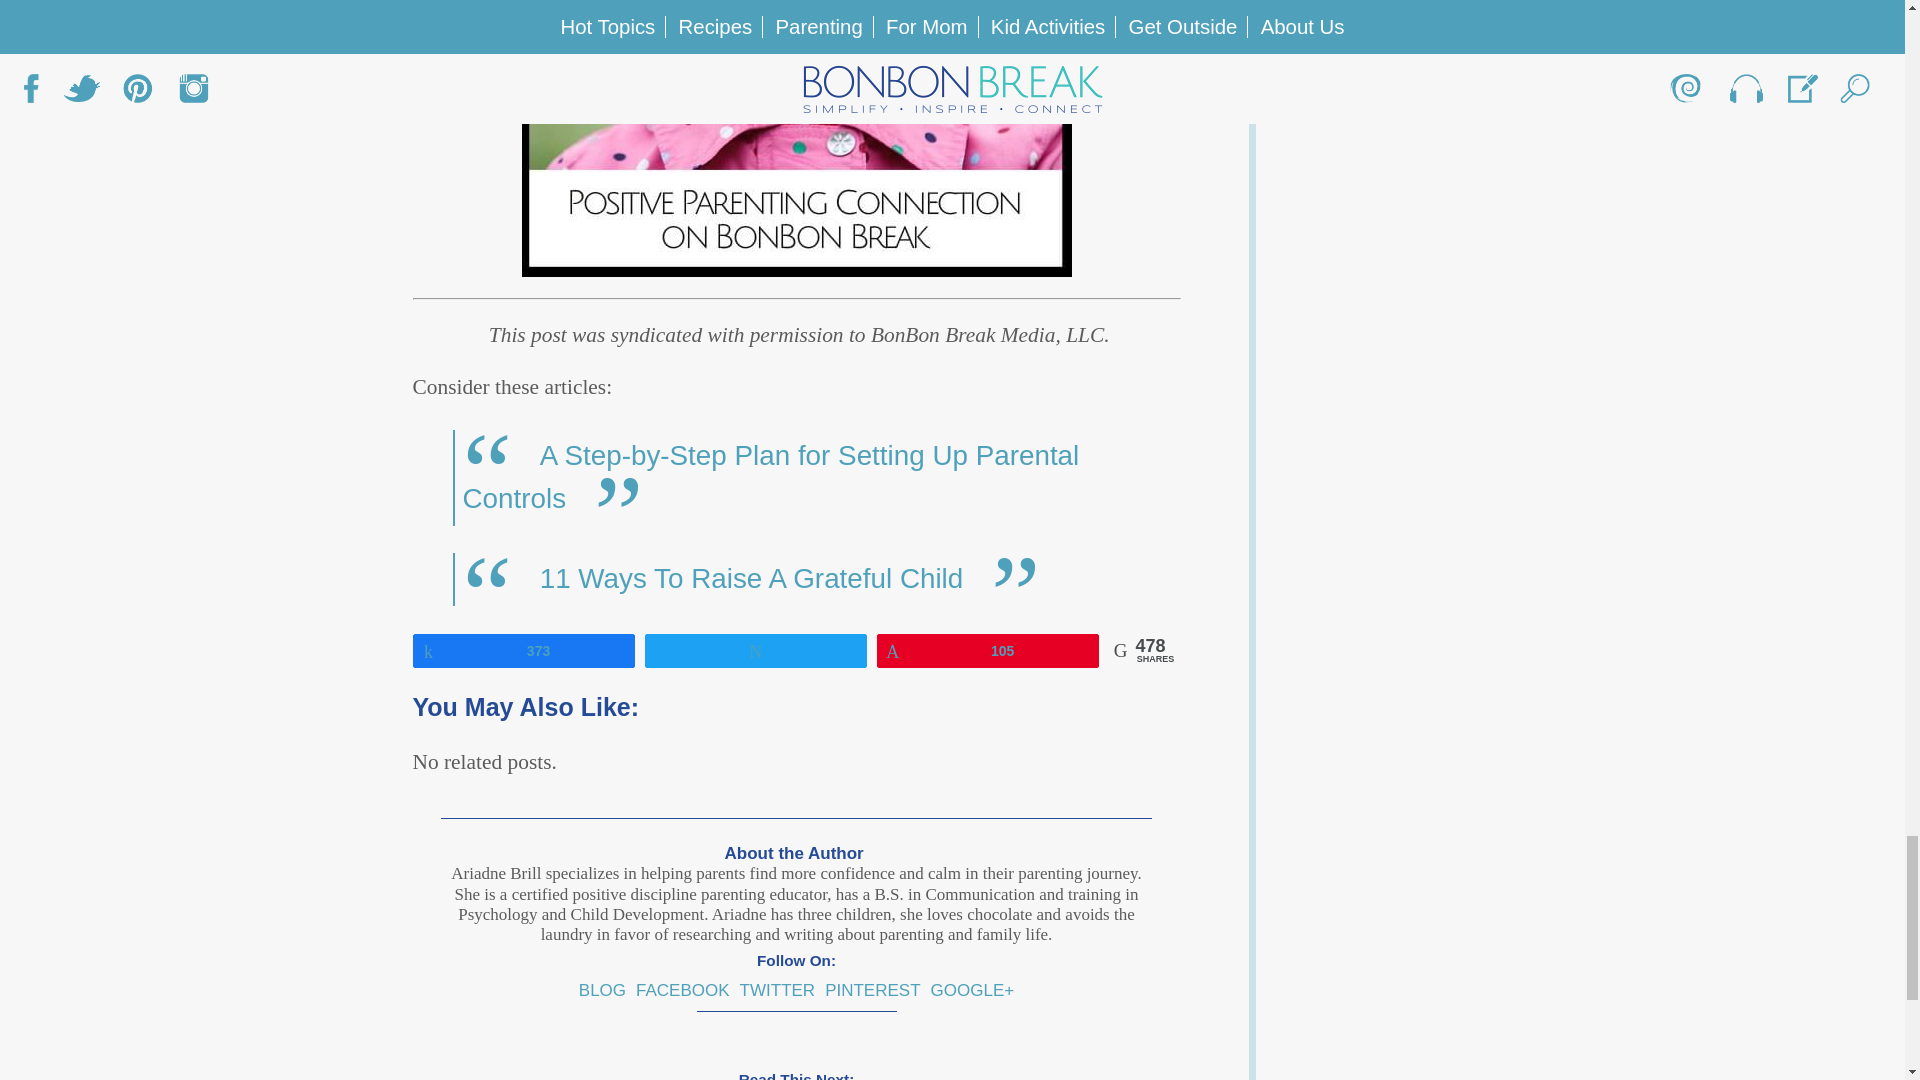 Image resolution: width=1920 pixels, height=1080 pixels. Describe the element at coordinates (778, 990) in the screenshot. I see `TWITTER` at that location.